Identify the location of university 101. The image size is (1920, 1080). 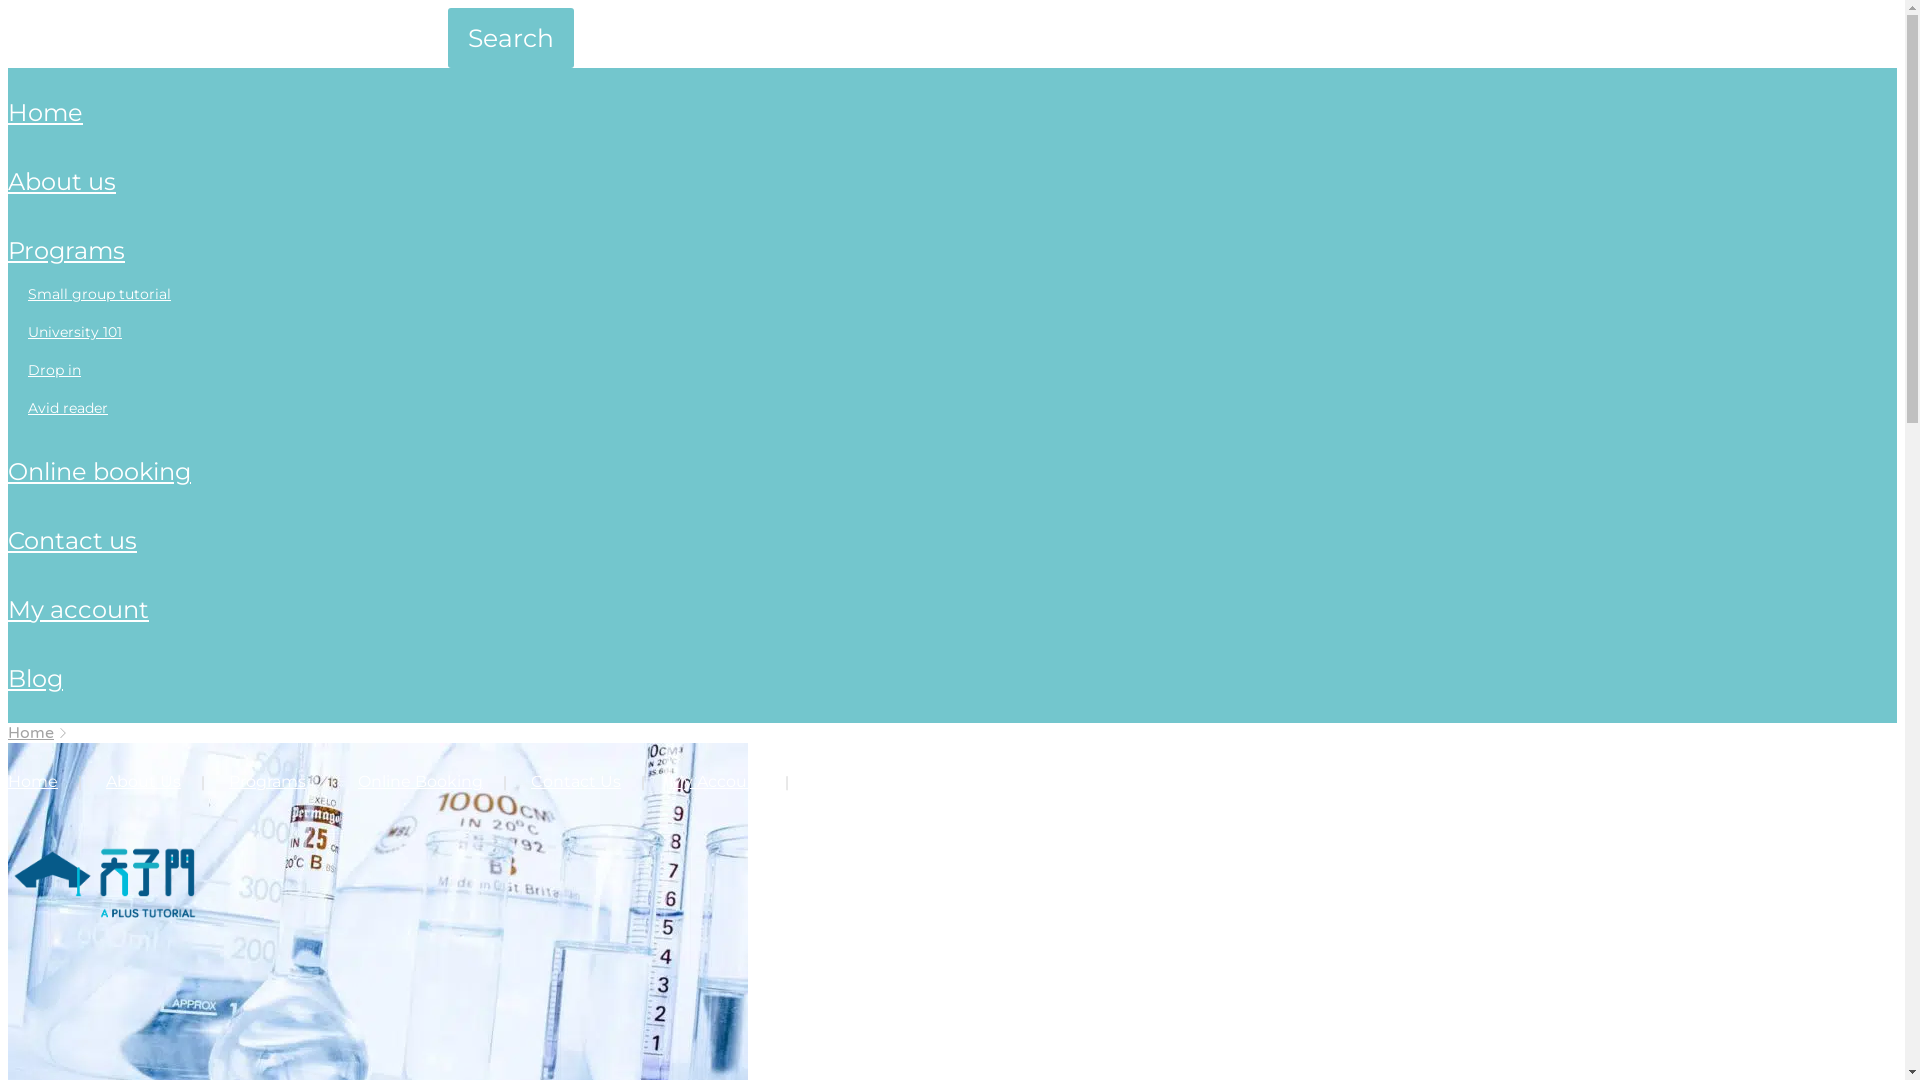
(75, 332).